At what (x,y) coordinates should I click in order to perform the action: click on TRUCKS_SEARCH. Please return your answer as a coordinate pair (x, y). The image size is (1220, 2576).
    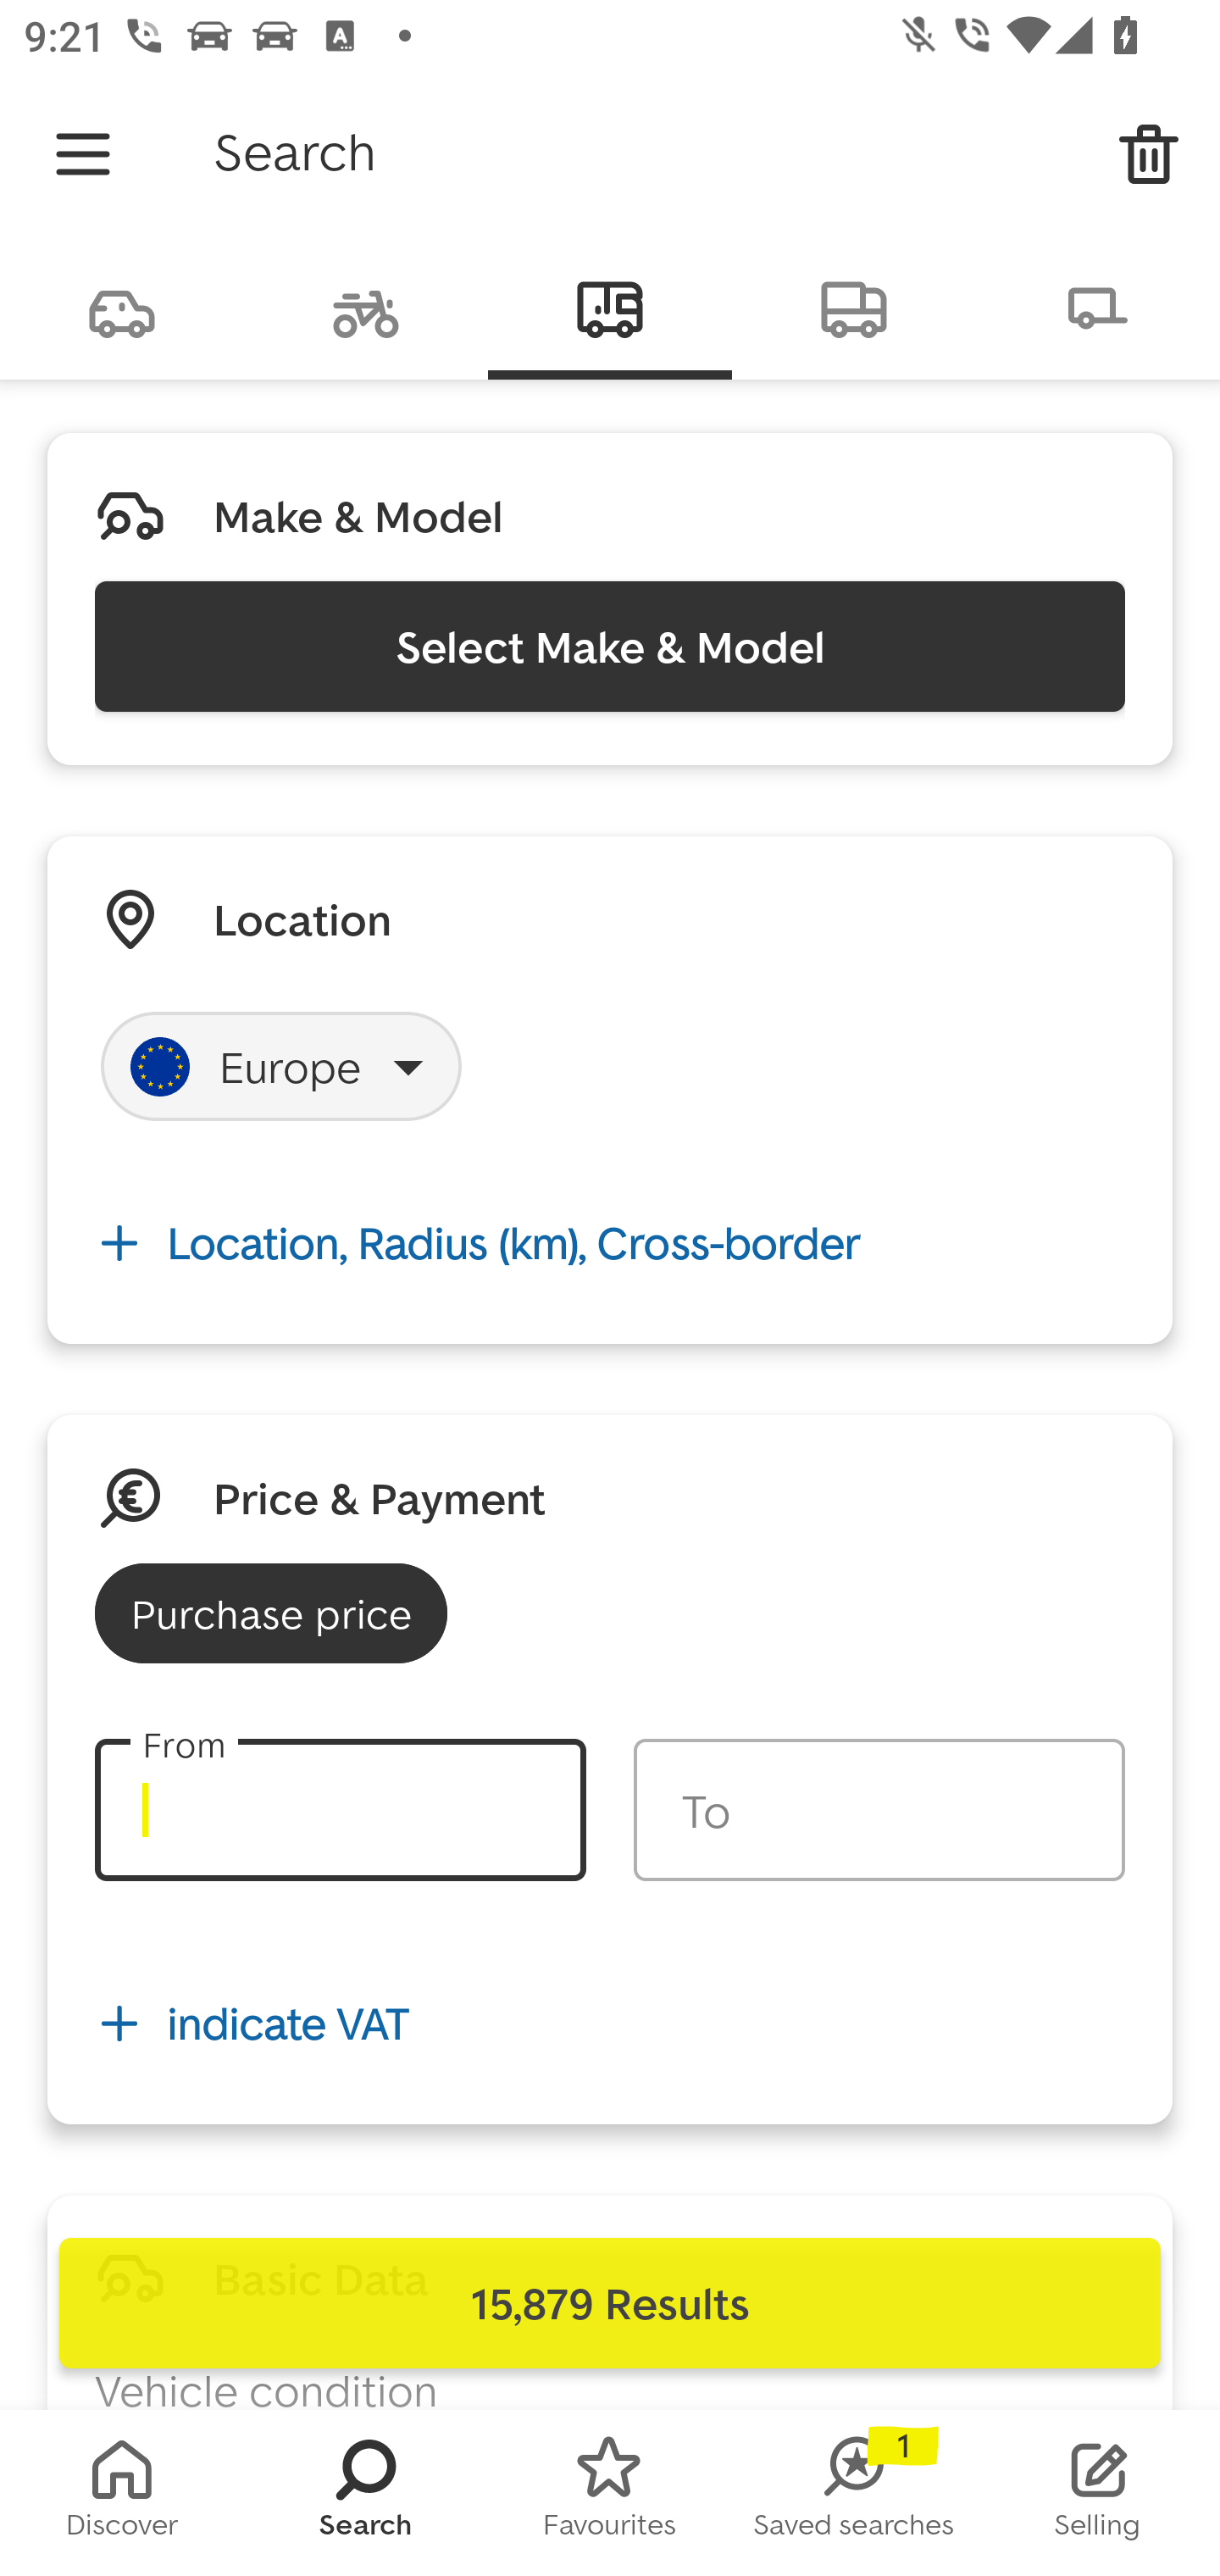
    Looking at the image, I should click on (854, 307).